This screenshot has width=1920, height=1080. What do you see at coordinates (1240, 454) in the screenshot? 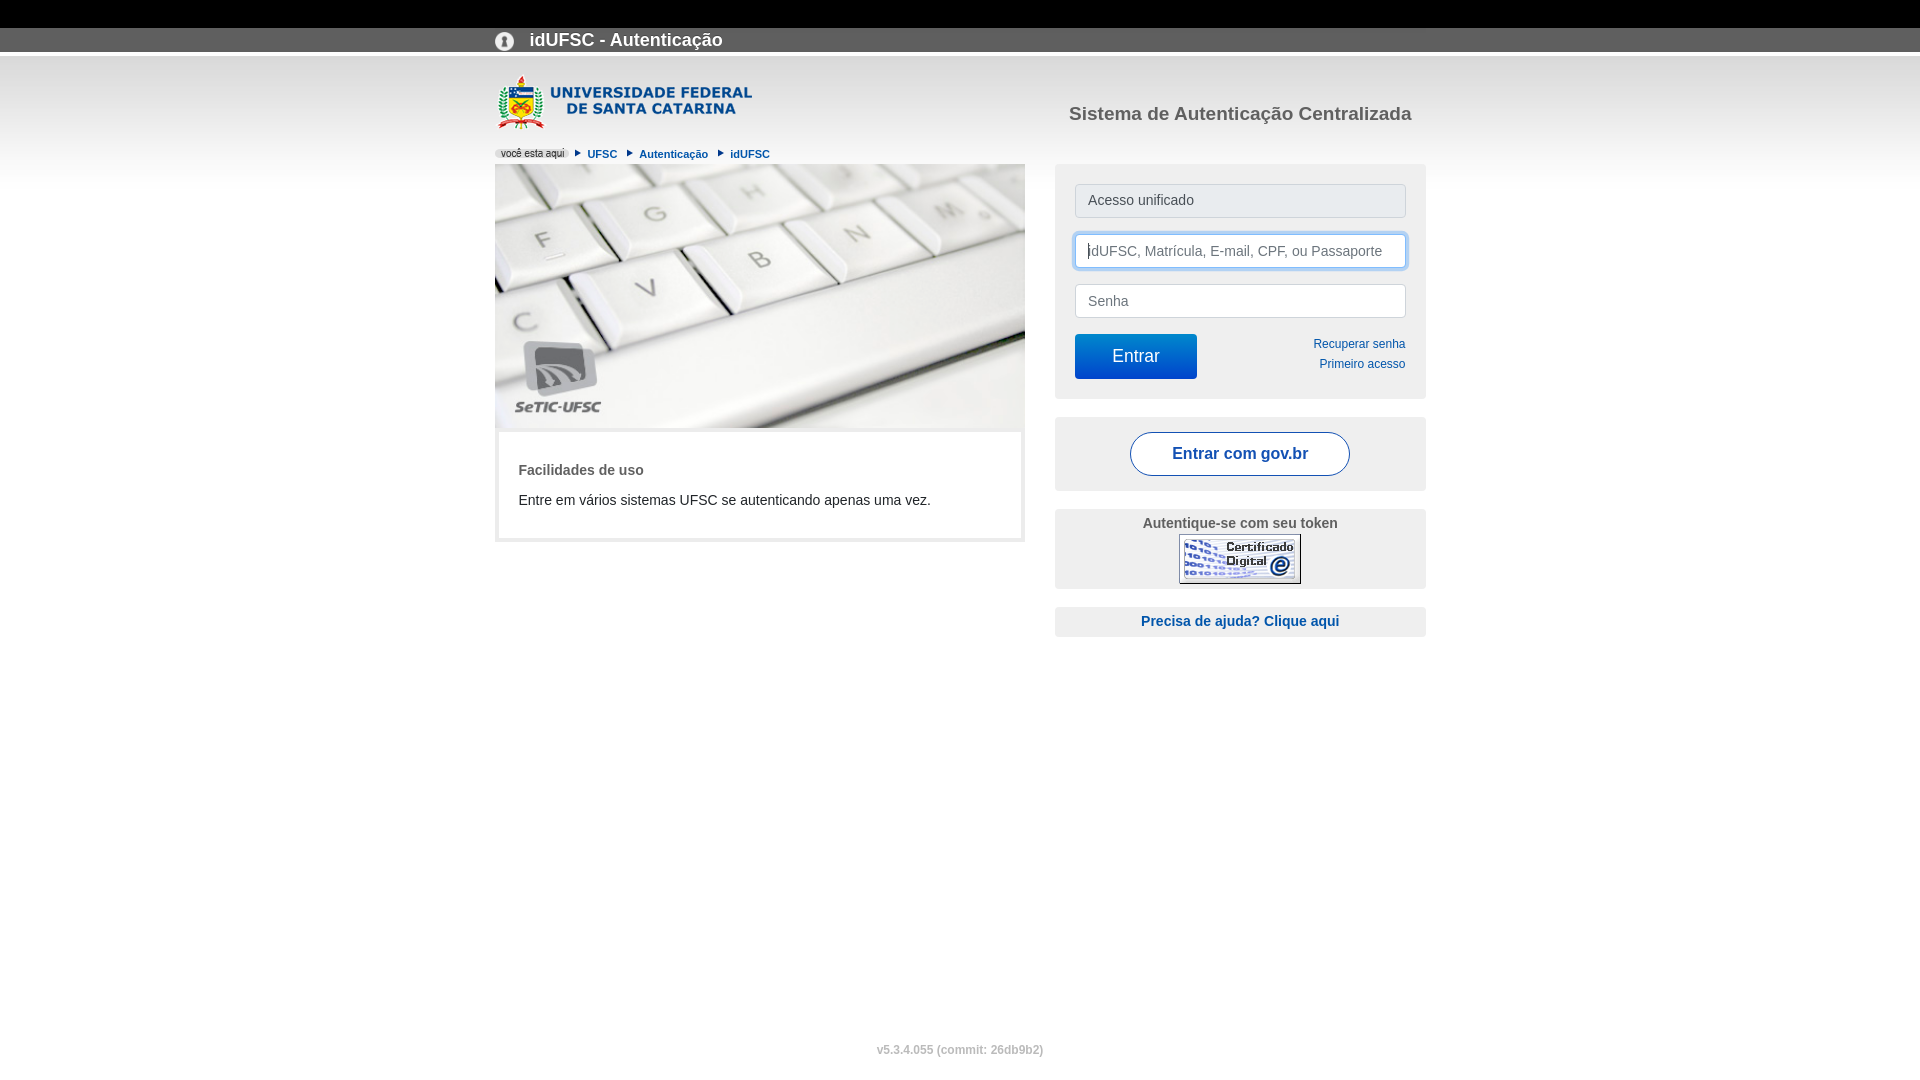
I see `Entrar com
gov.br` at bounding box center [1240, 454].